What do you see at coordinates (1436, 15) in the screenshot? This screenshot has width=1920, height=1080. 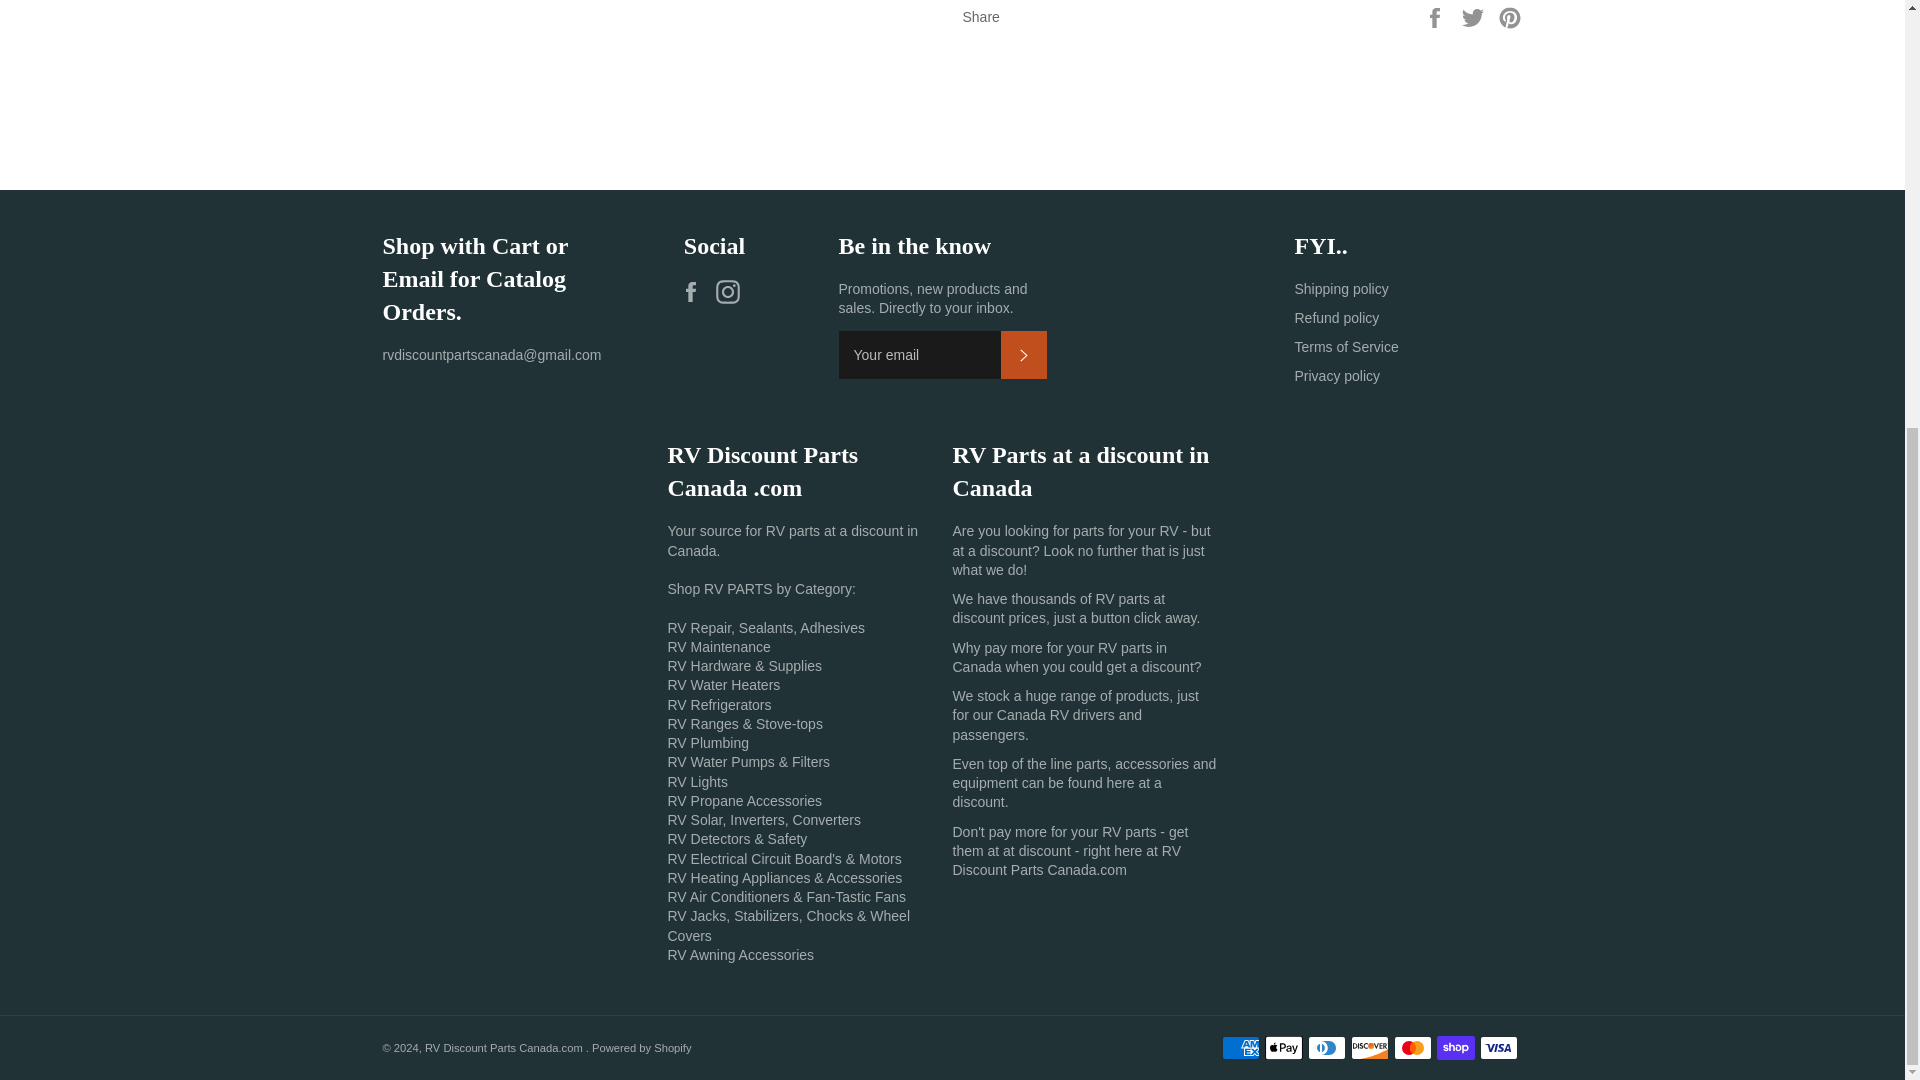 I see `Share on Facebook` at bounding box center [1436, 15].